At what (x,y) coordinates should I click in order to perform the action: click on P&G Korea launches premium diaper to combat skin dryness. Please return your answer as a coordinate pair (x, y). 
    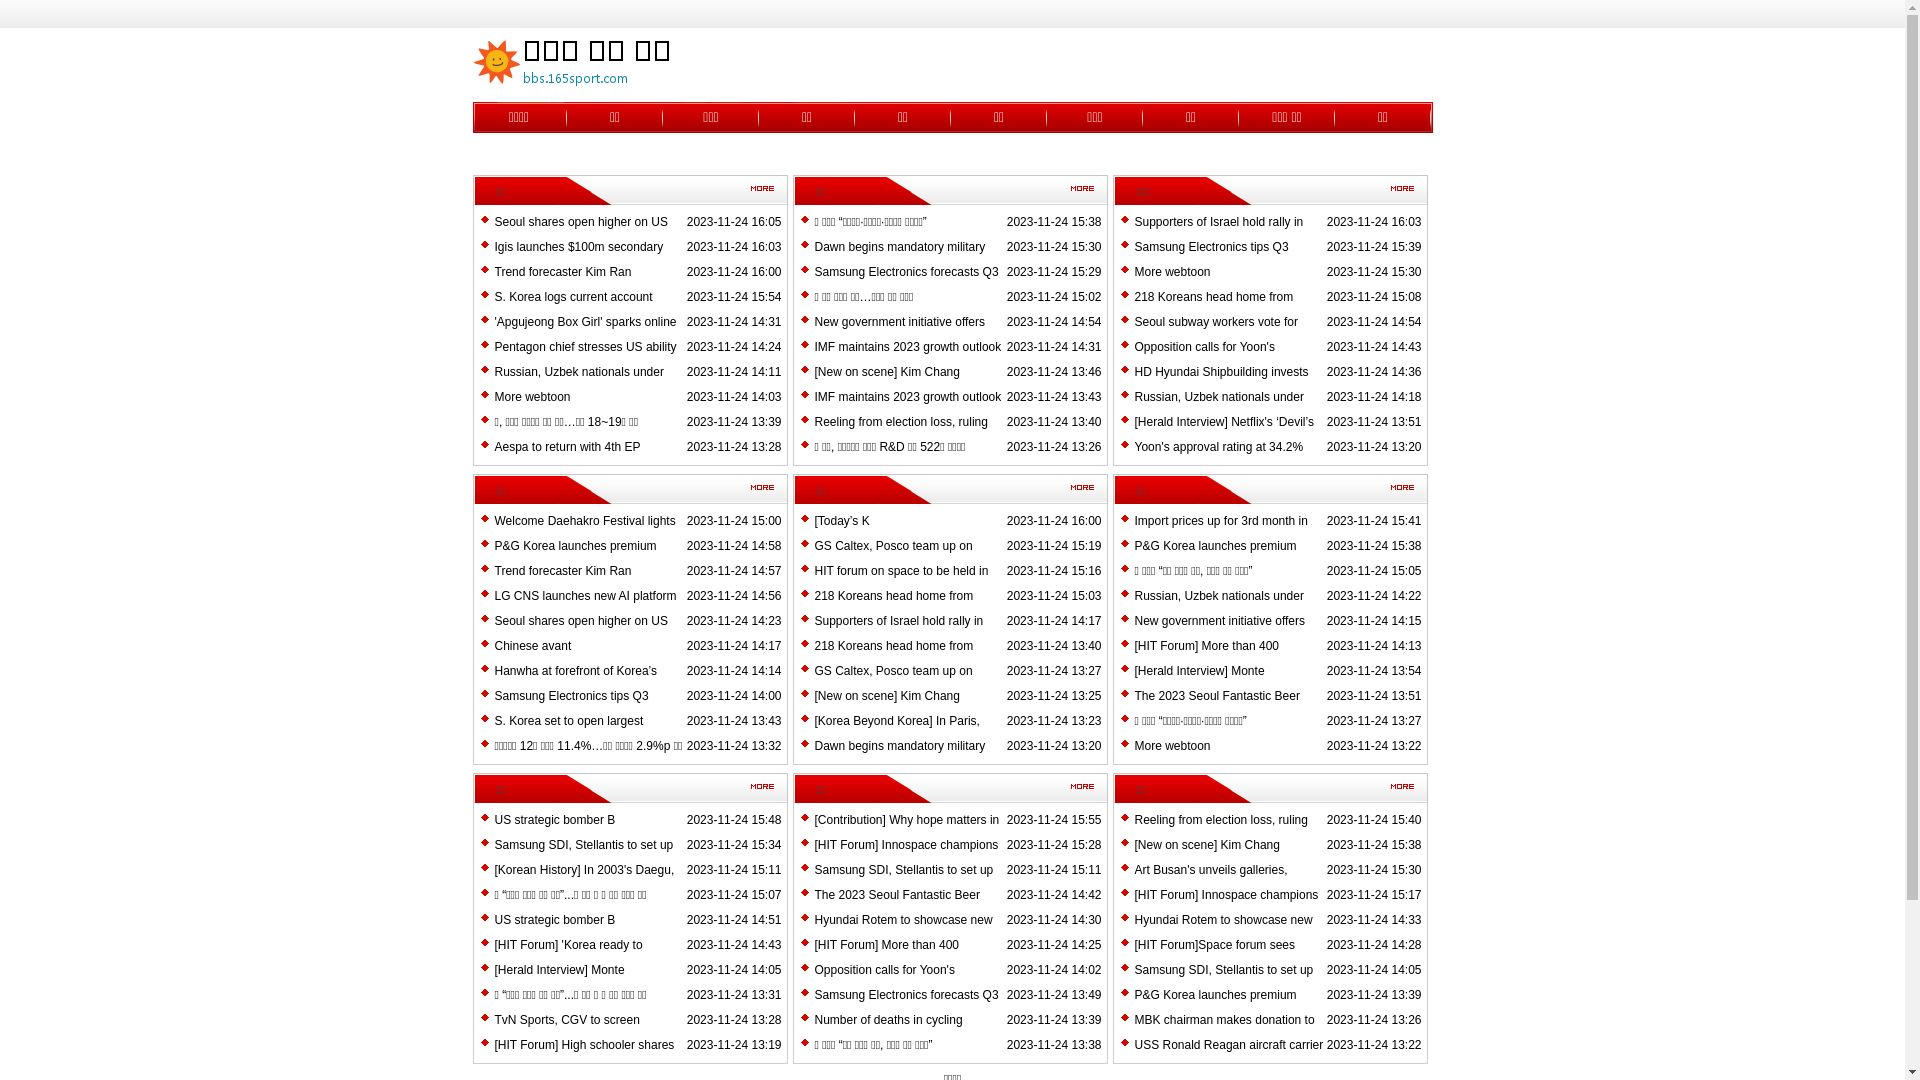
    Looking at the image, I should click on (1215, 558).